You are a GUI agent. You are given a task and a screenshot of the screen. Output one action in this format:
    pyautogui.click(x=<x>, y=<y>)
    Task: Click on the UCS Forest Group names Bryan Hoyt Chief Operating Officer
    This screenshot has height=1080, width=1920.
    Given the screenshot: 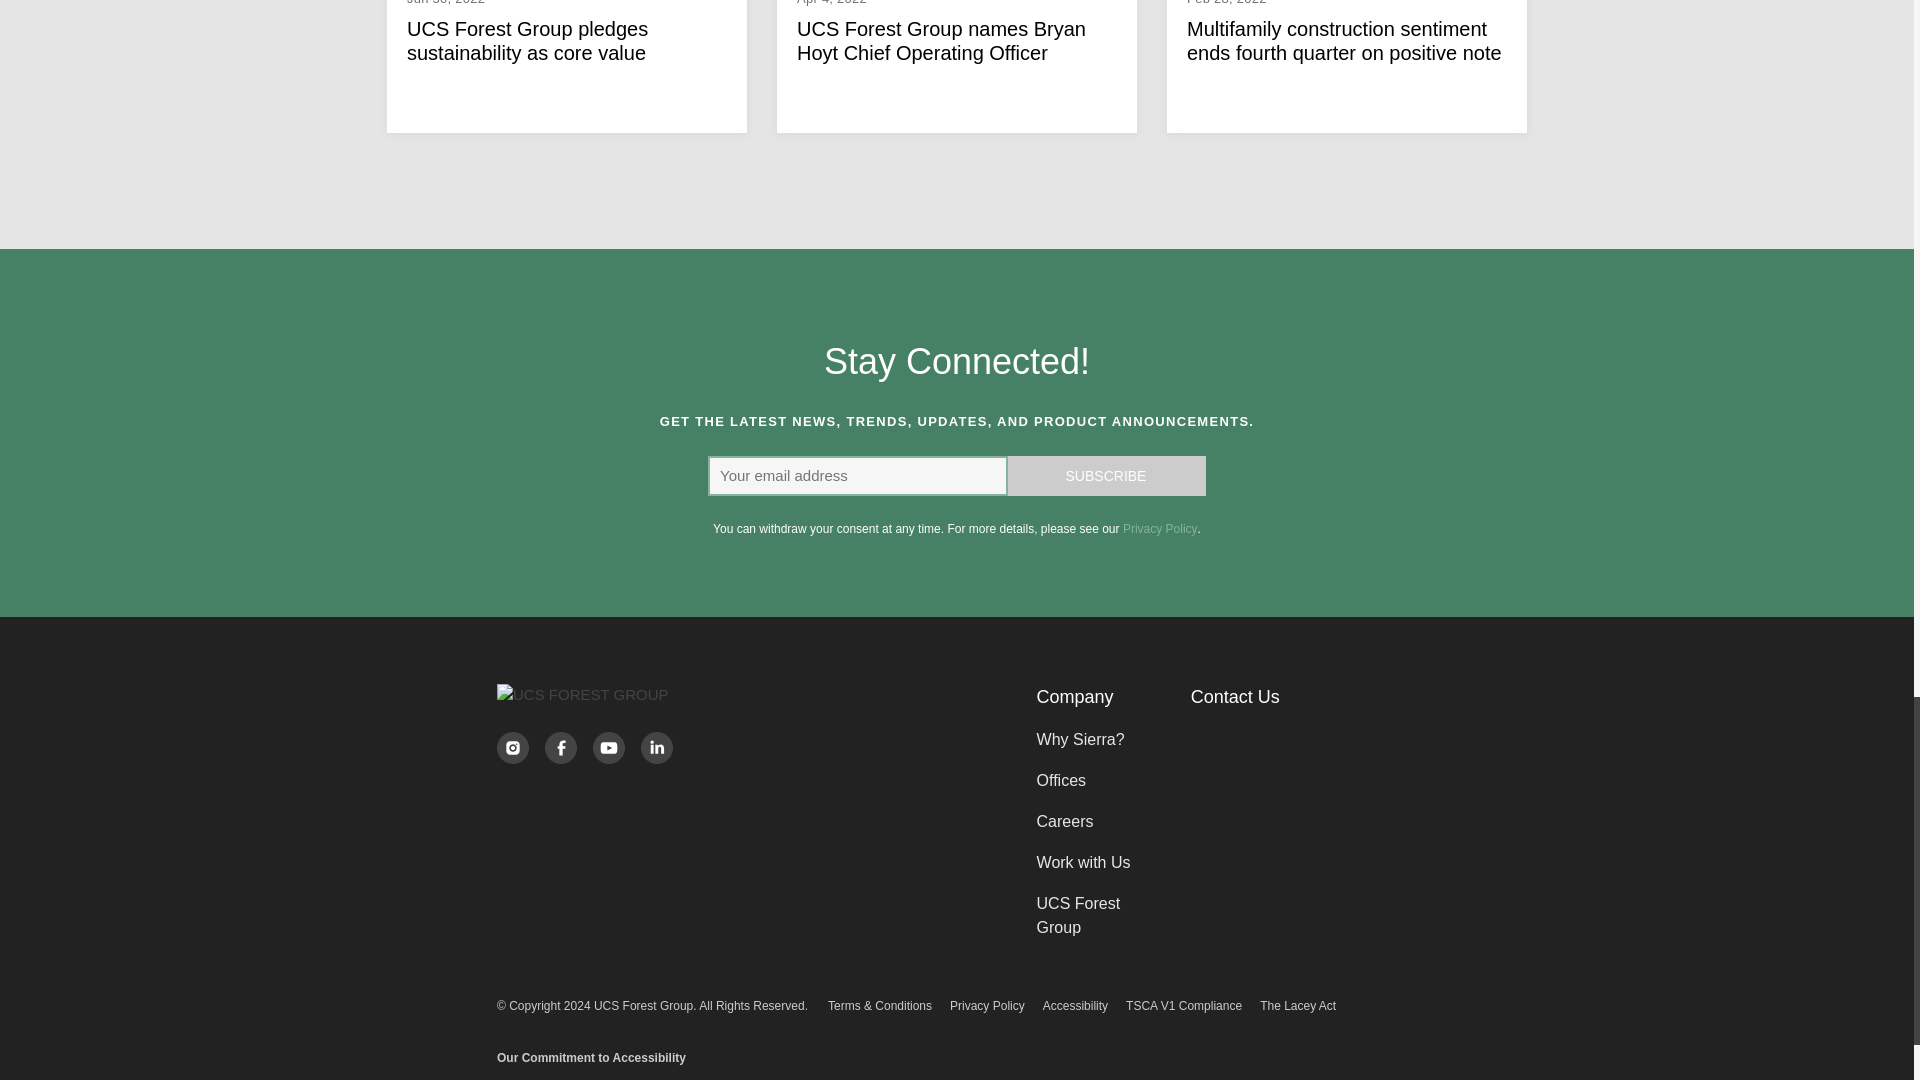 What is the action you would take?
    pyautogui.click(x=956, y=40)
    